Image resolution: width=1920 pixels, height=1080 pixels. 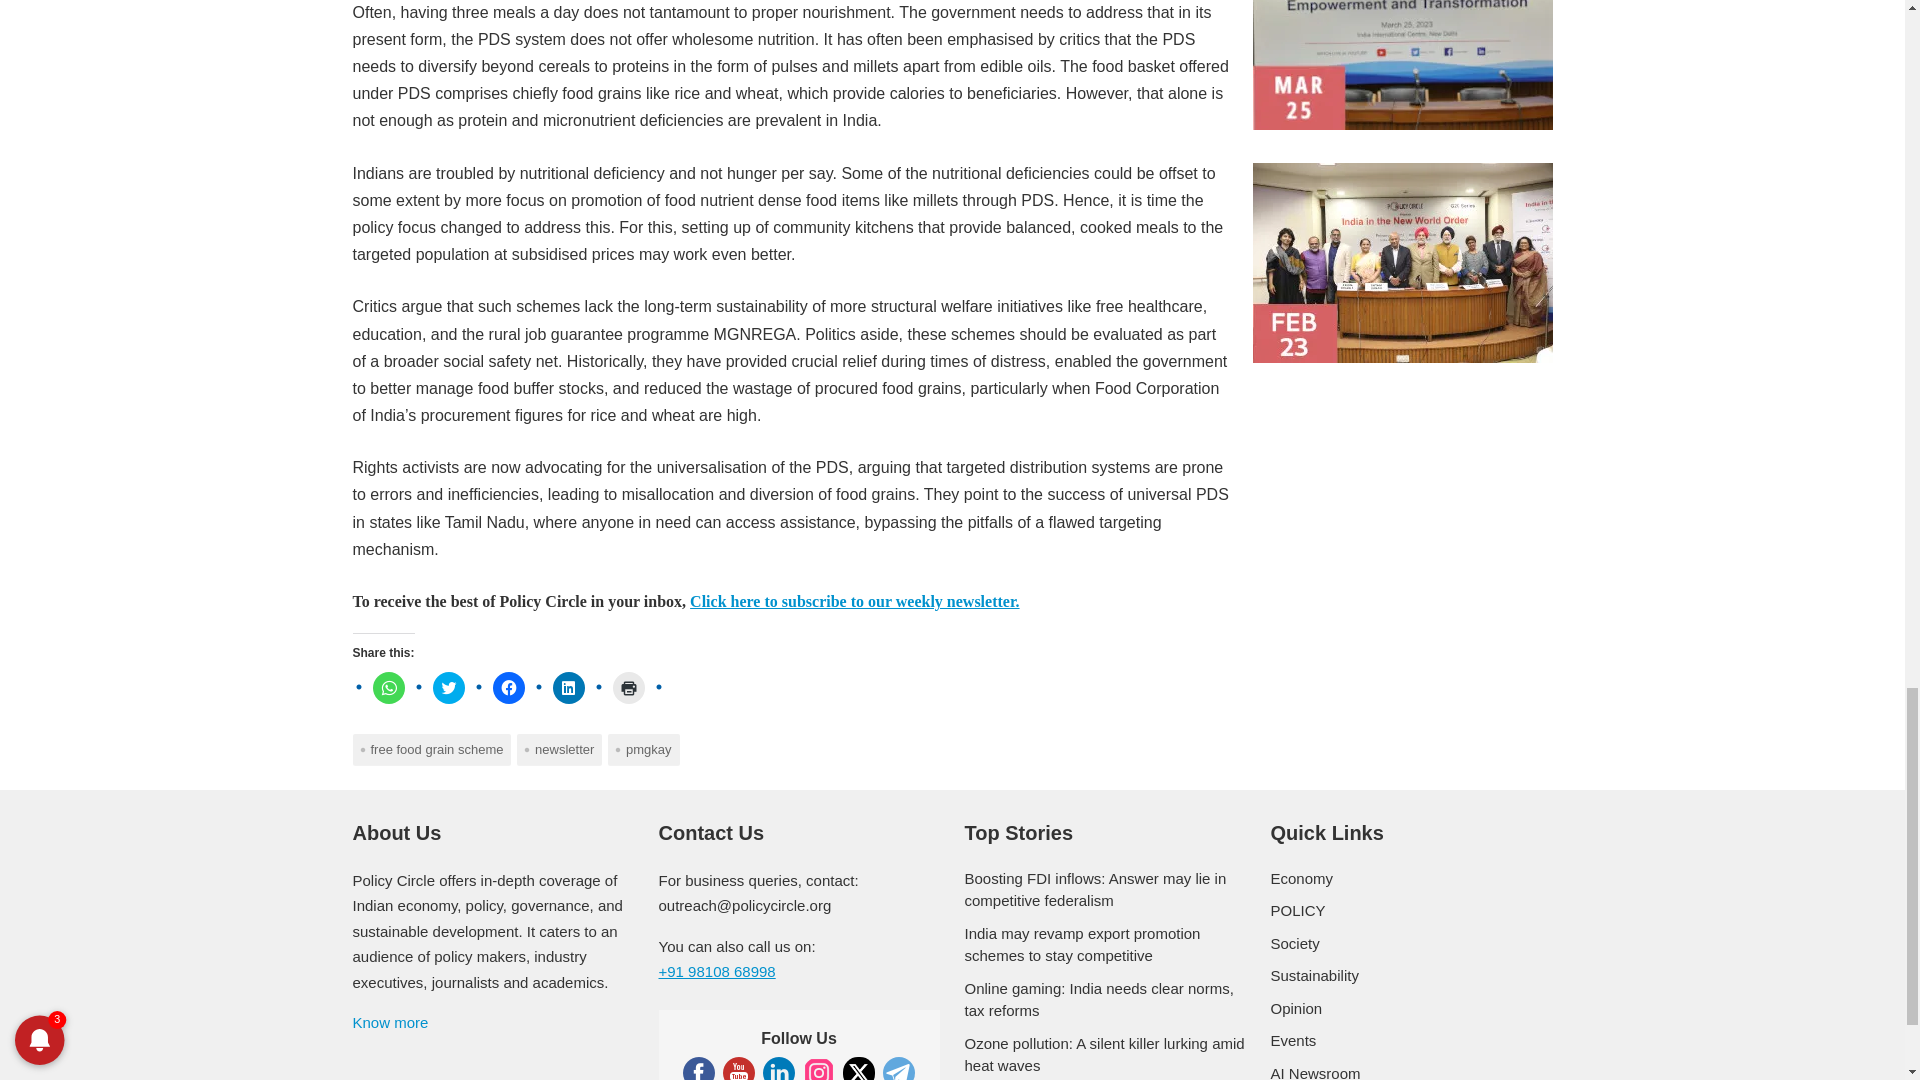 I want to click on Click to share on Twitter, so click(x=448, y=688).